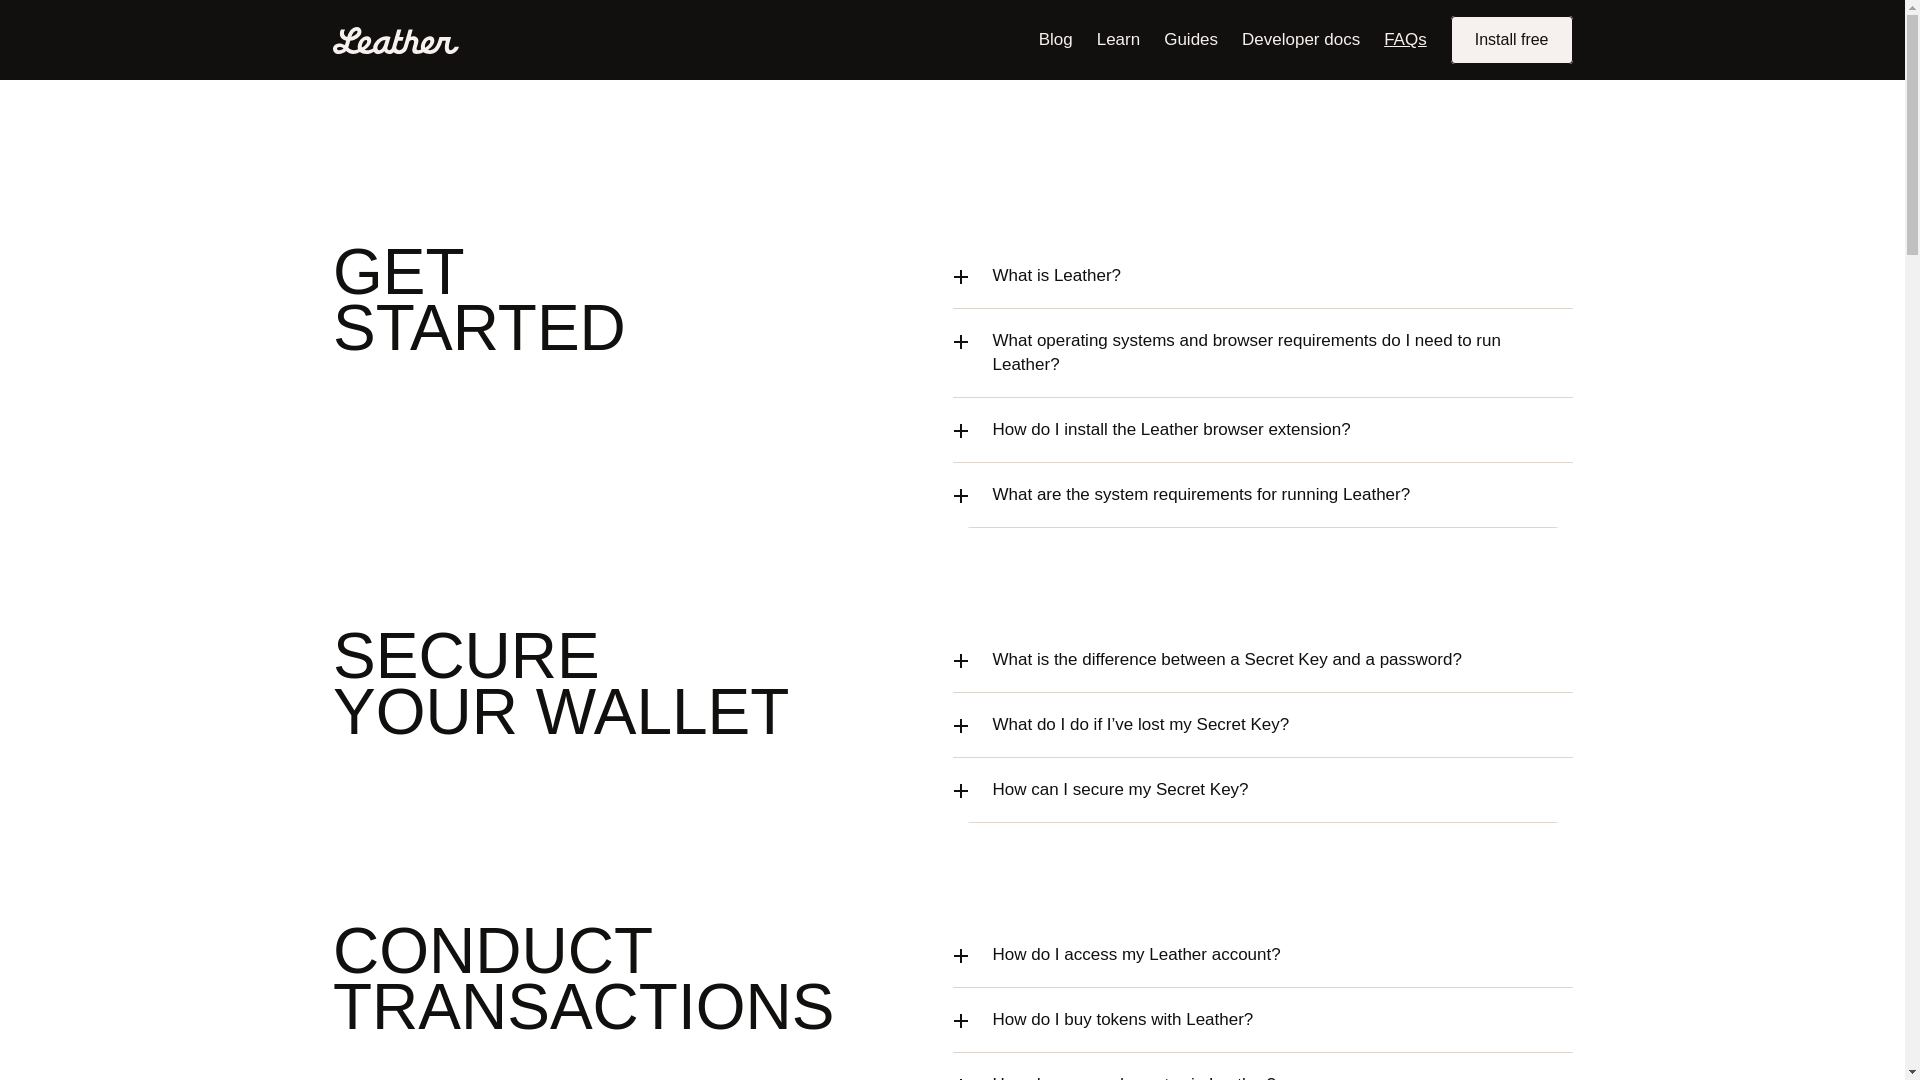  What do you see at coordinates (1405, 39) in the screenshot?
I see `FAQs` at bounding box center [1405, 39].